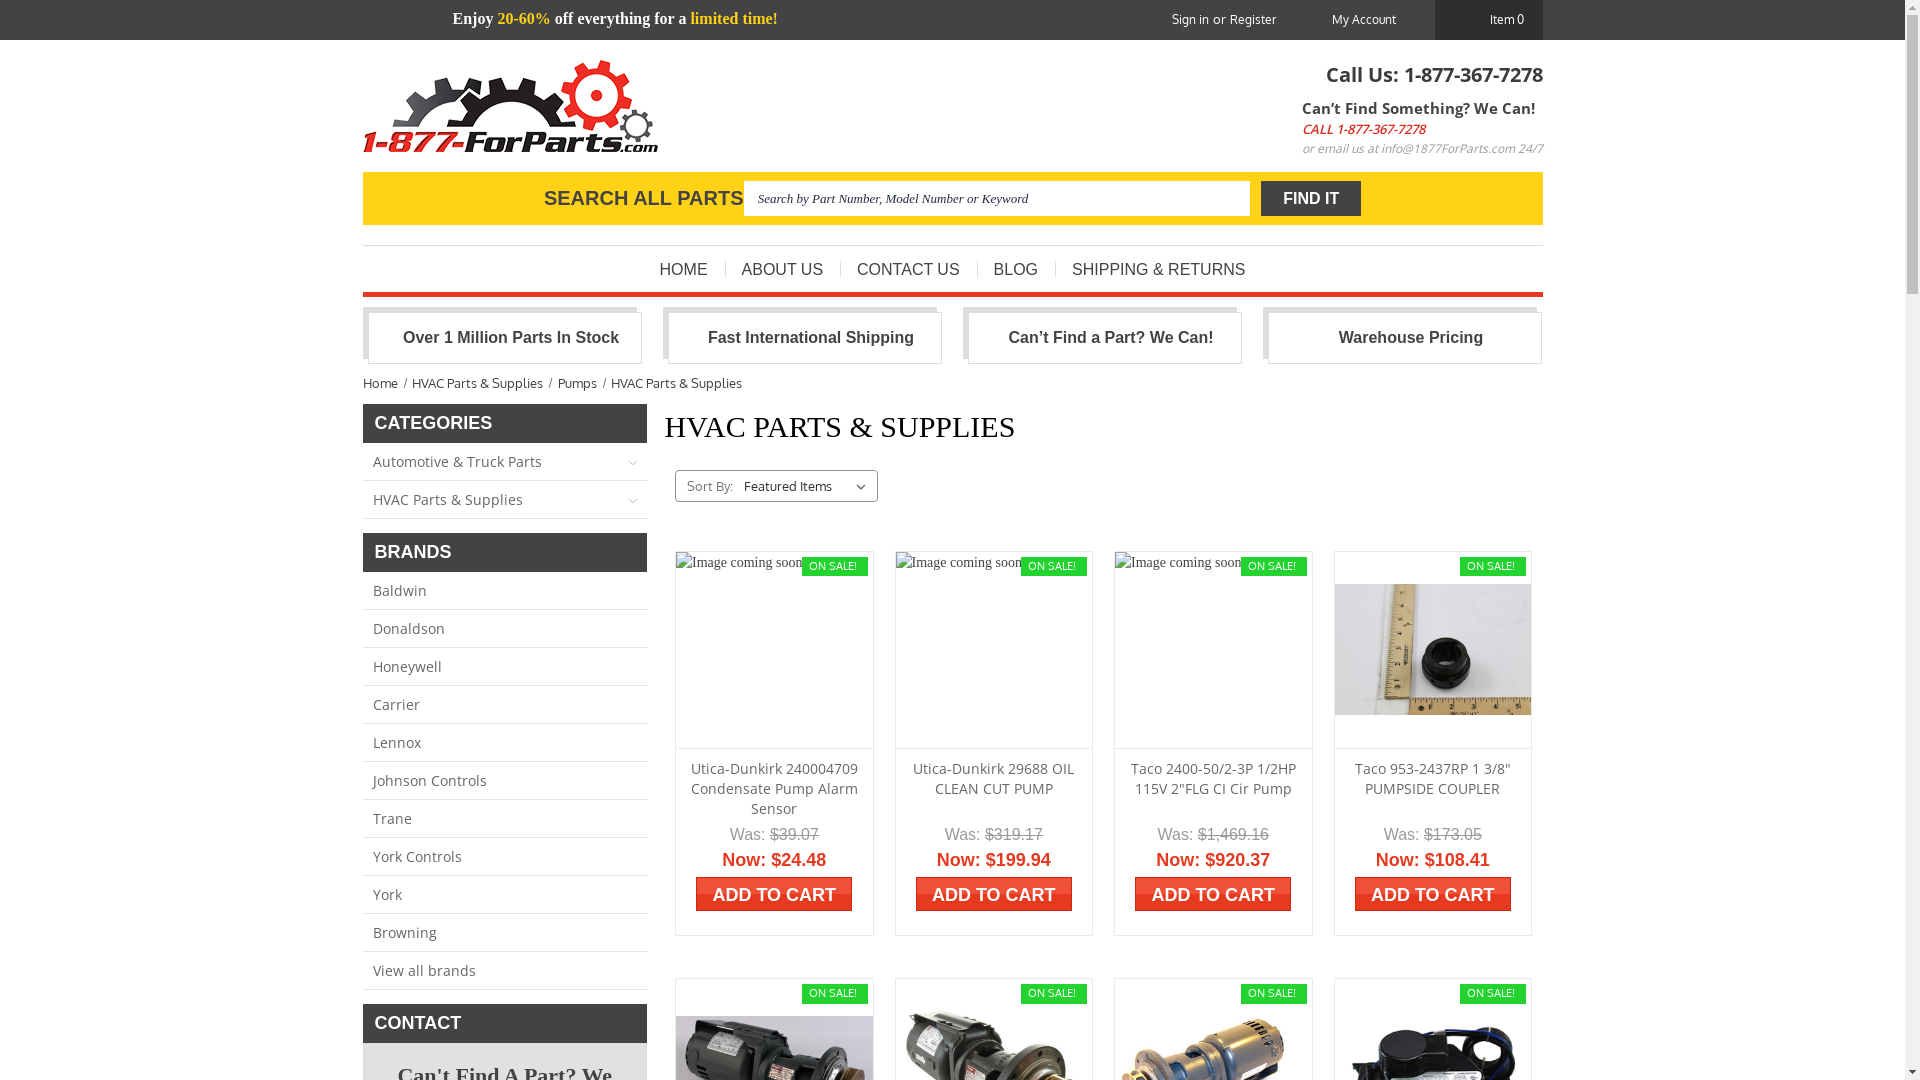 The width and height of the screenshot is (1920, 1080). What do you see at coordinates (1214, 778) in the screenshot?
I see `Taco 2400-50/2-3P 1/2HP 115V 2"FLG CI Cir Pump` at bounding box center [1214, 778].